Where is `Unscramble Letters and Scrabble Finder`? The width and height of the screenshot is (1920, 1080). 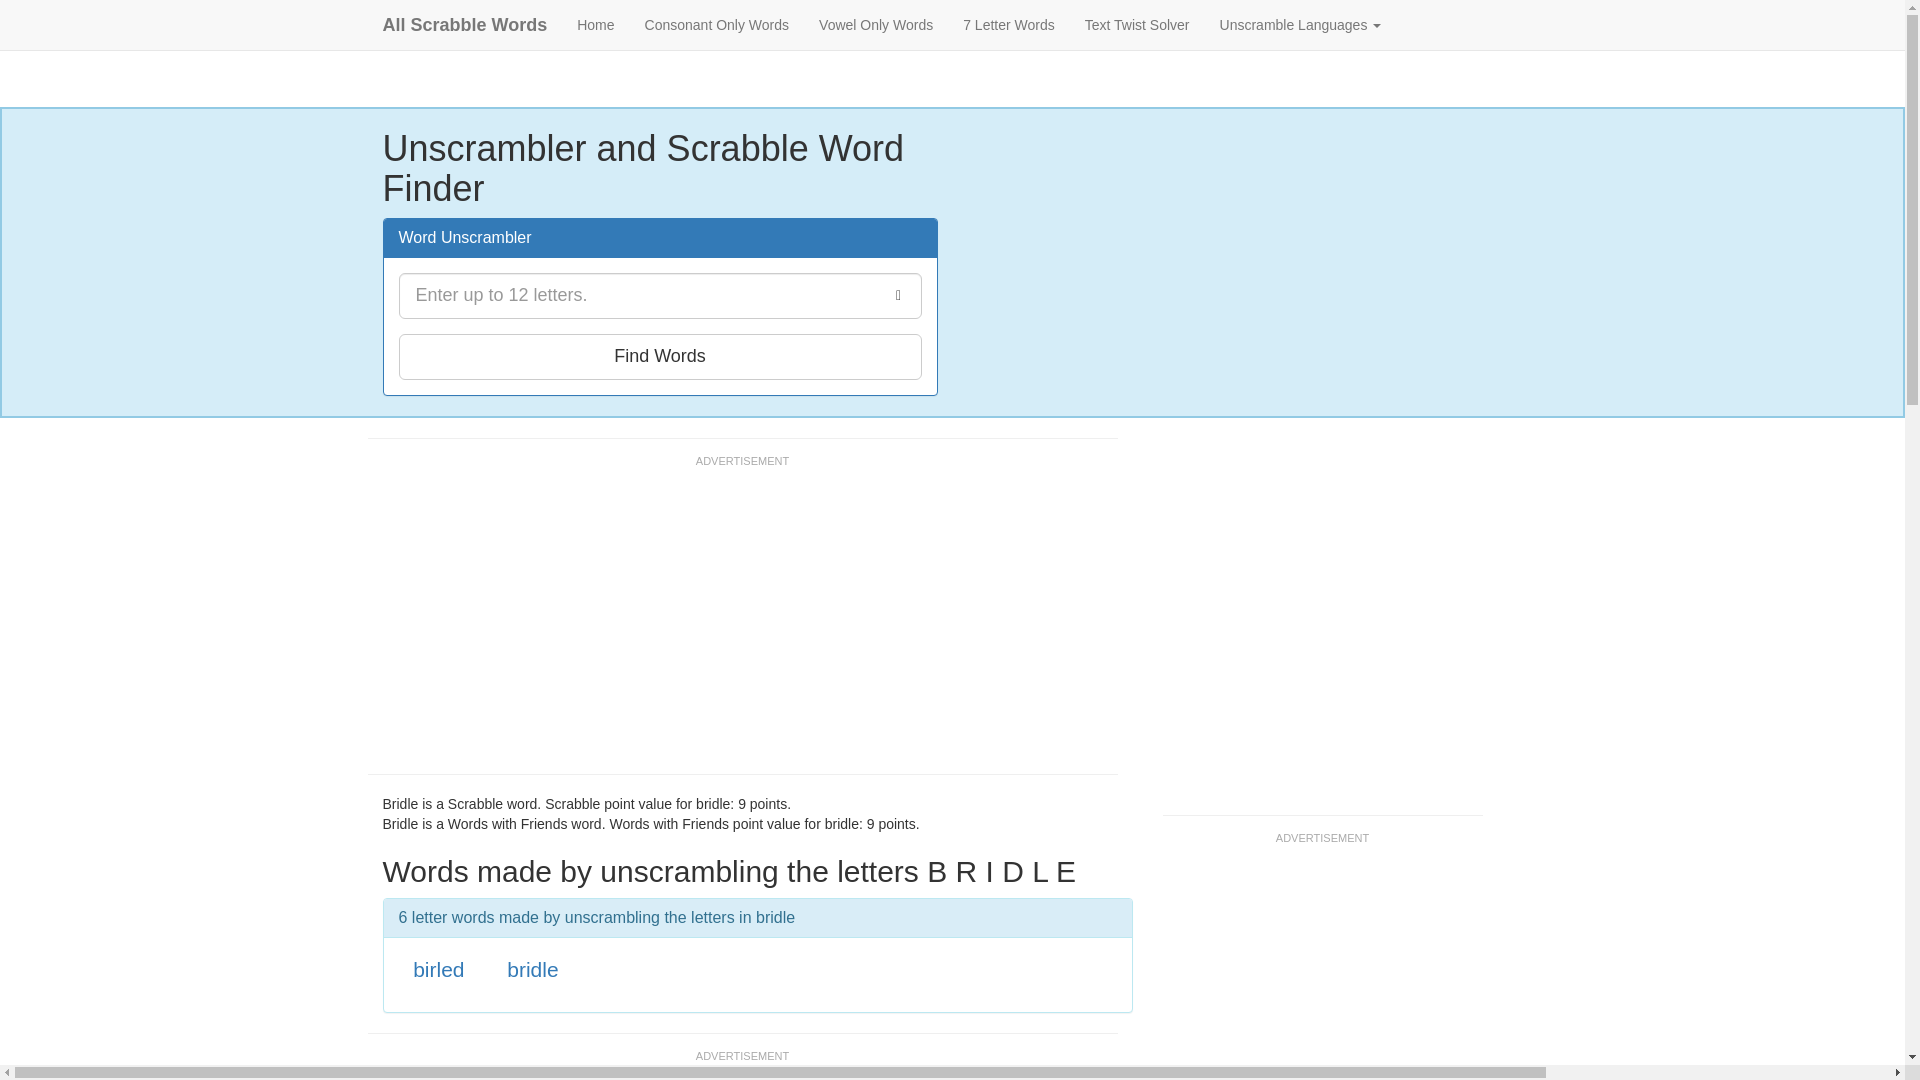 Unscramble Letters and Scrabble Finder is located at coordinates (596, 24).